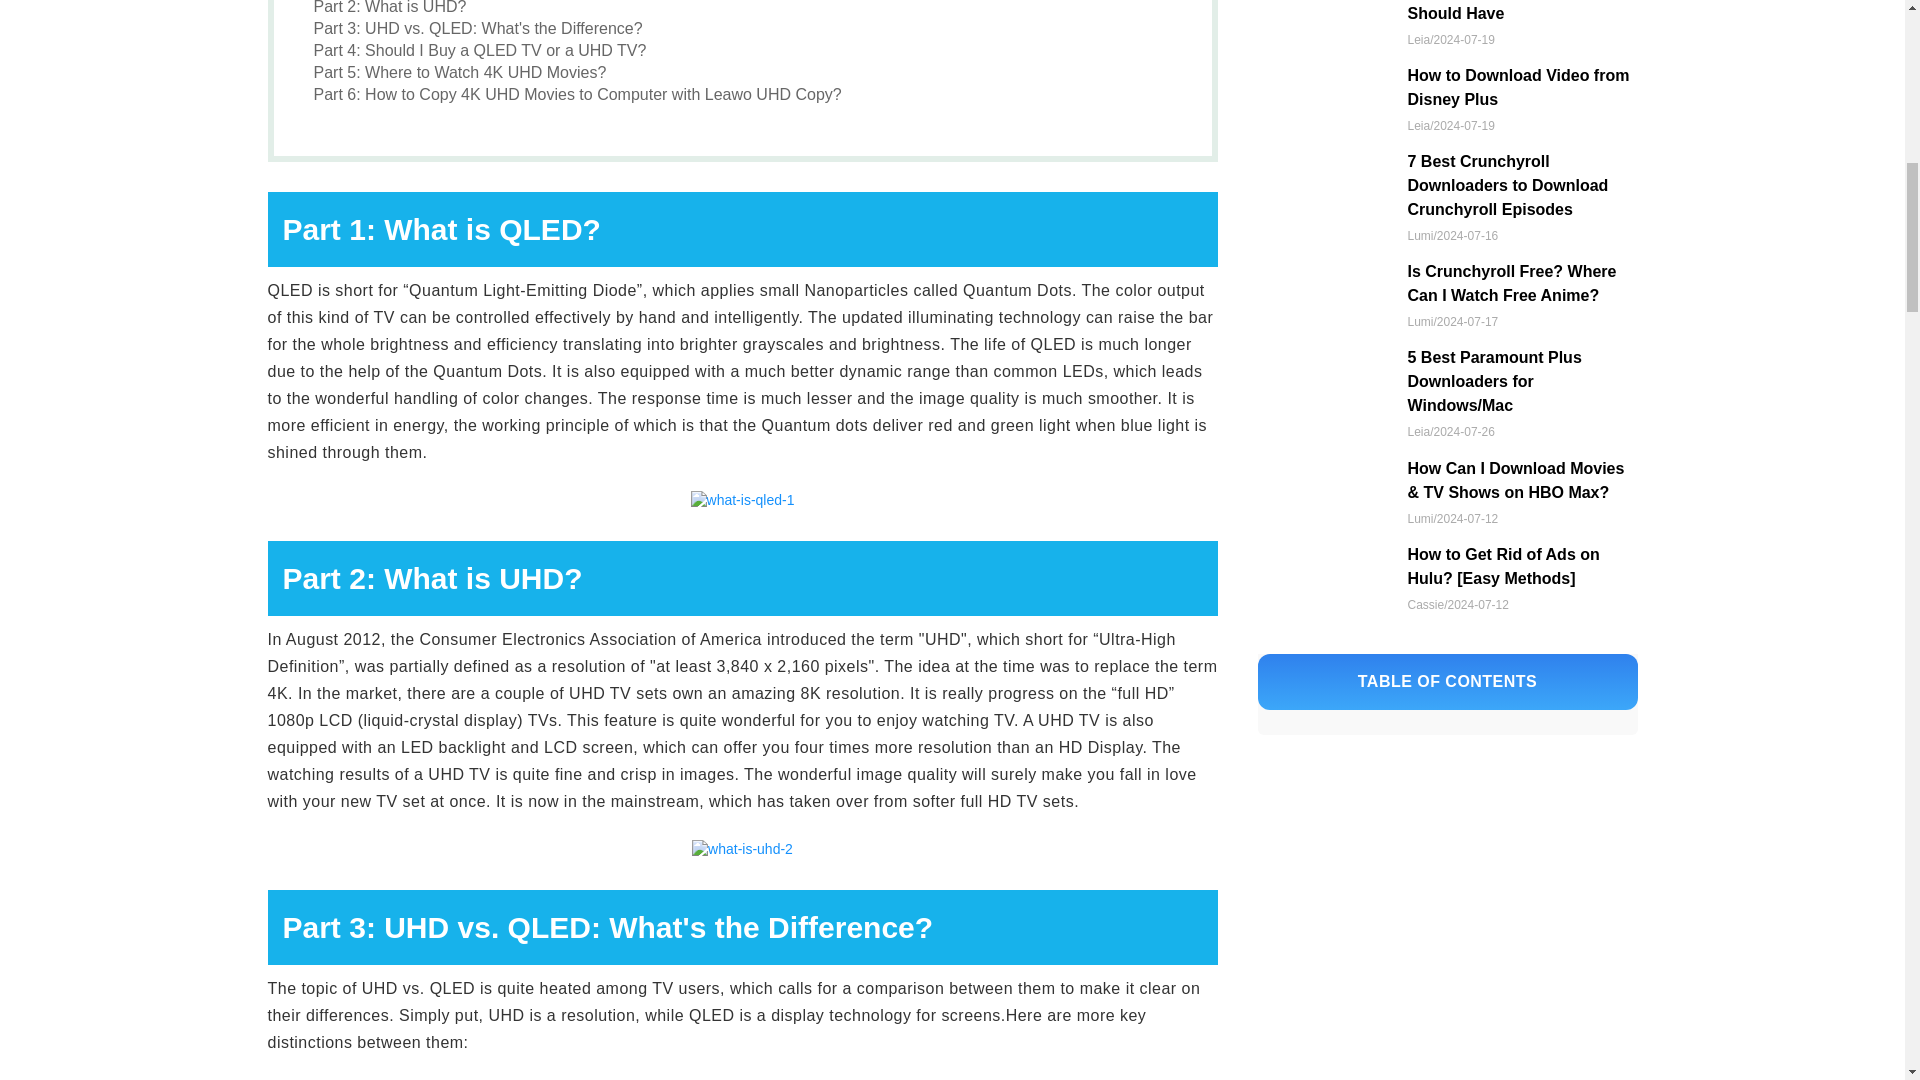 The height and width of the screenshot is (1080, 1920). I want to click on what-is-uhd-2, so click(742, 850).